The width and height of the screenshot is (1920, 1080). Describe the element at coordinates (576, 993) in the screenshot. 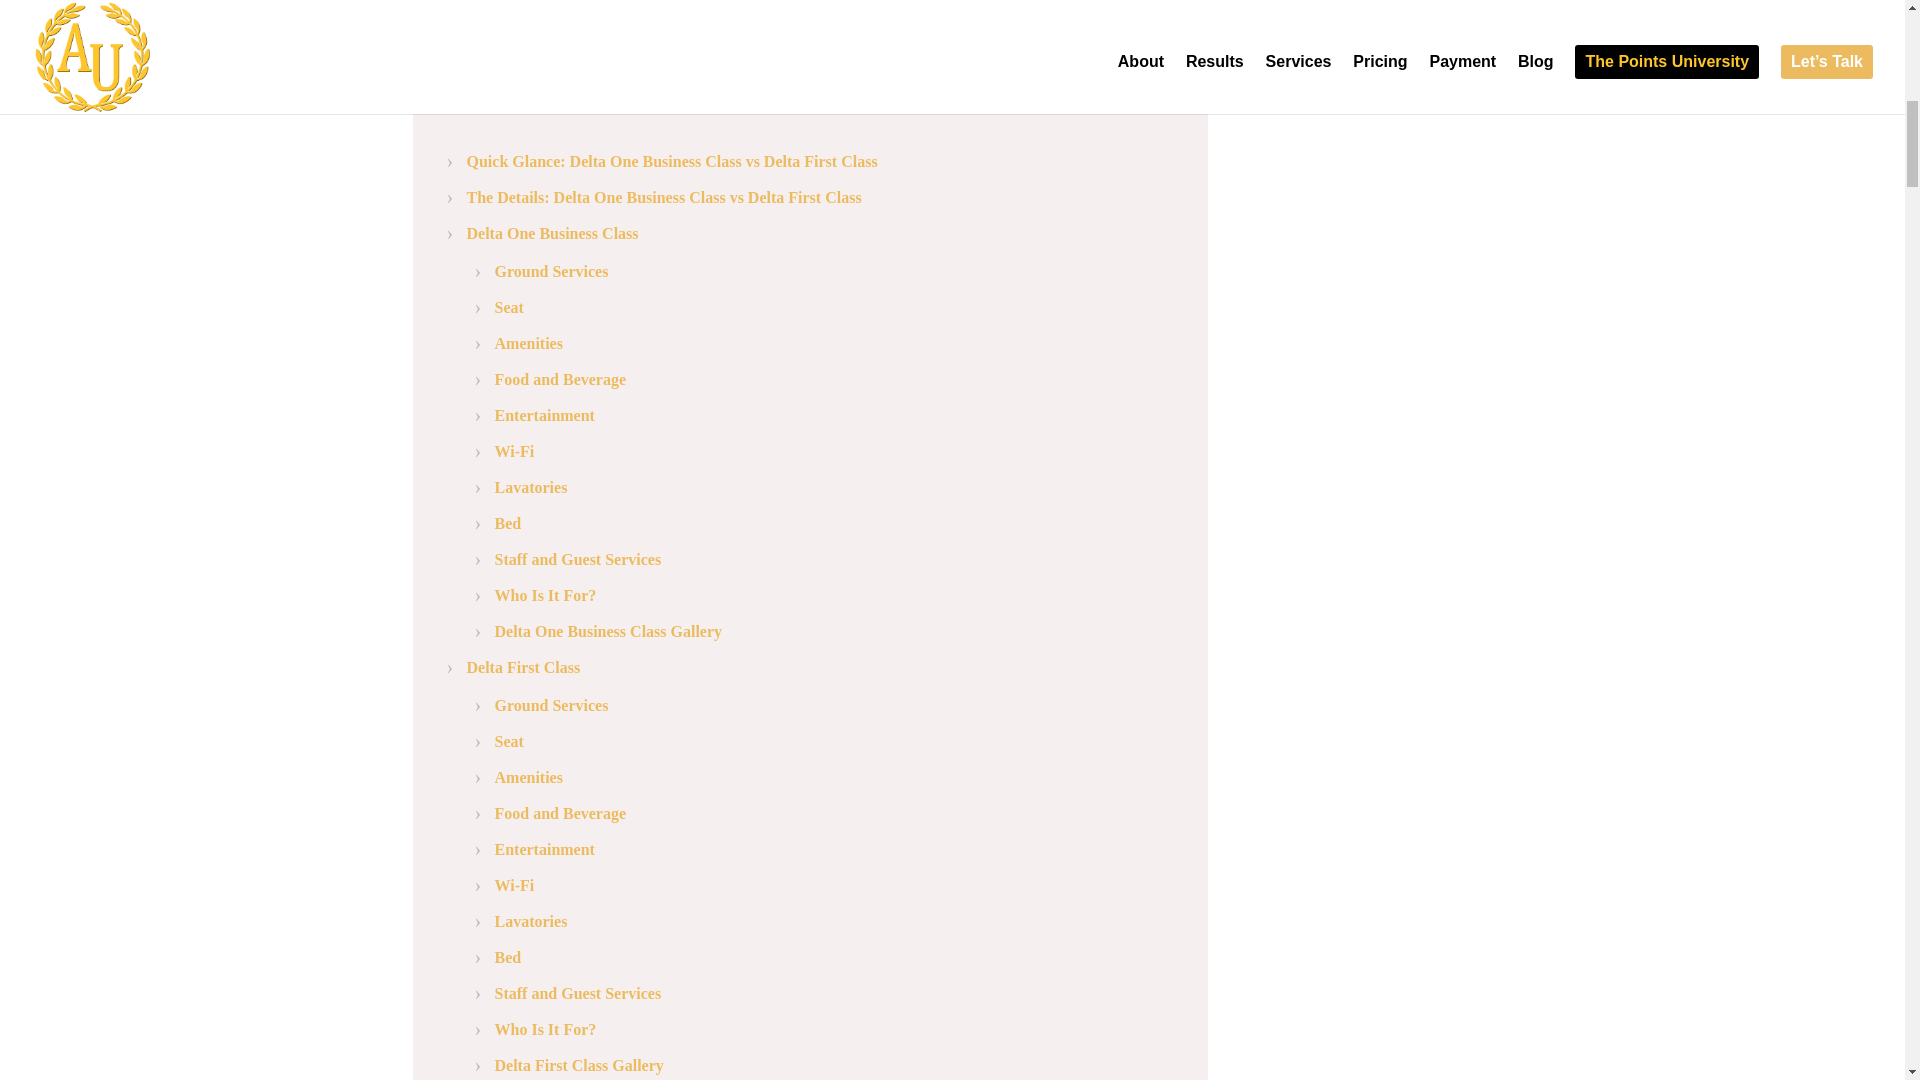

I see `Staff and Guest Services` at that location.